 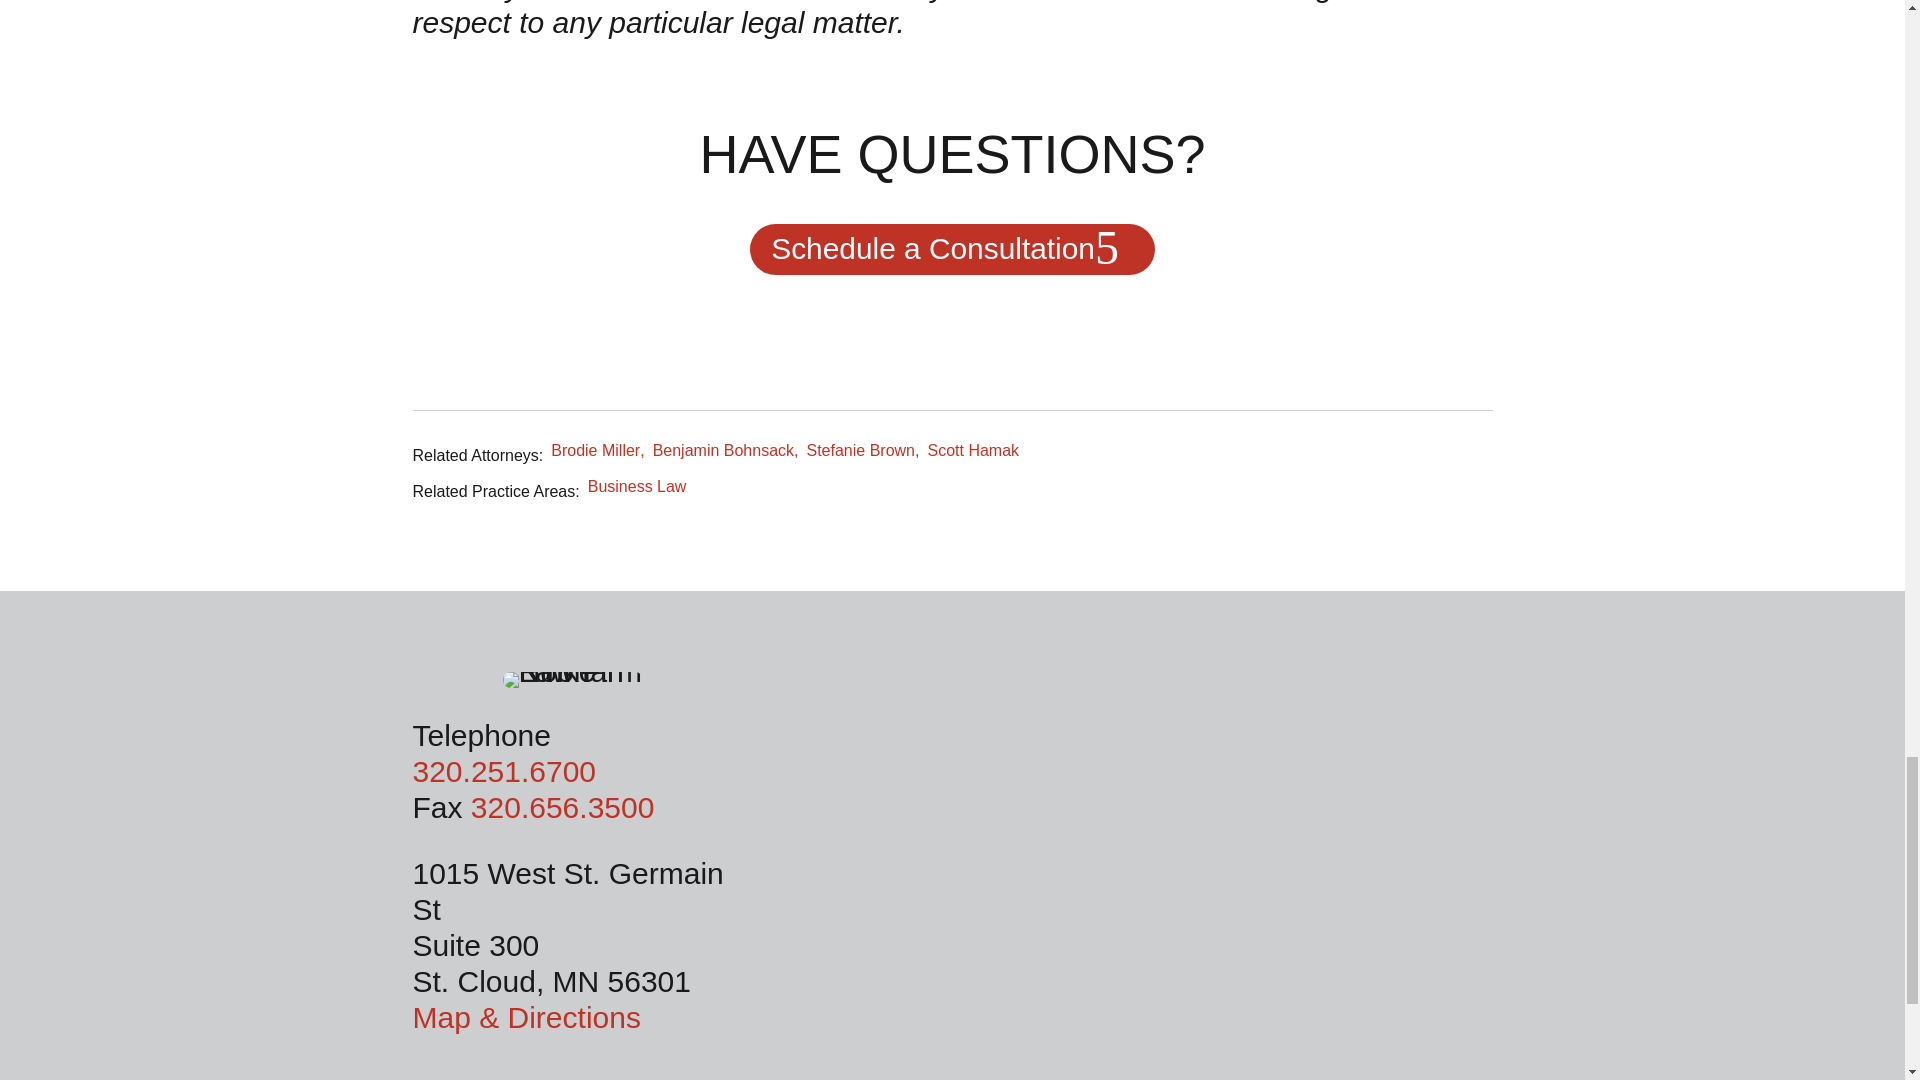 What do you see at coordinates (637, 486) in the screenshot?
I see `Business Law` at bounding box center [637, 486].